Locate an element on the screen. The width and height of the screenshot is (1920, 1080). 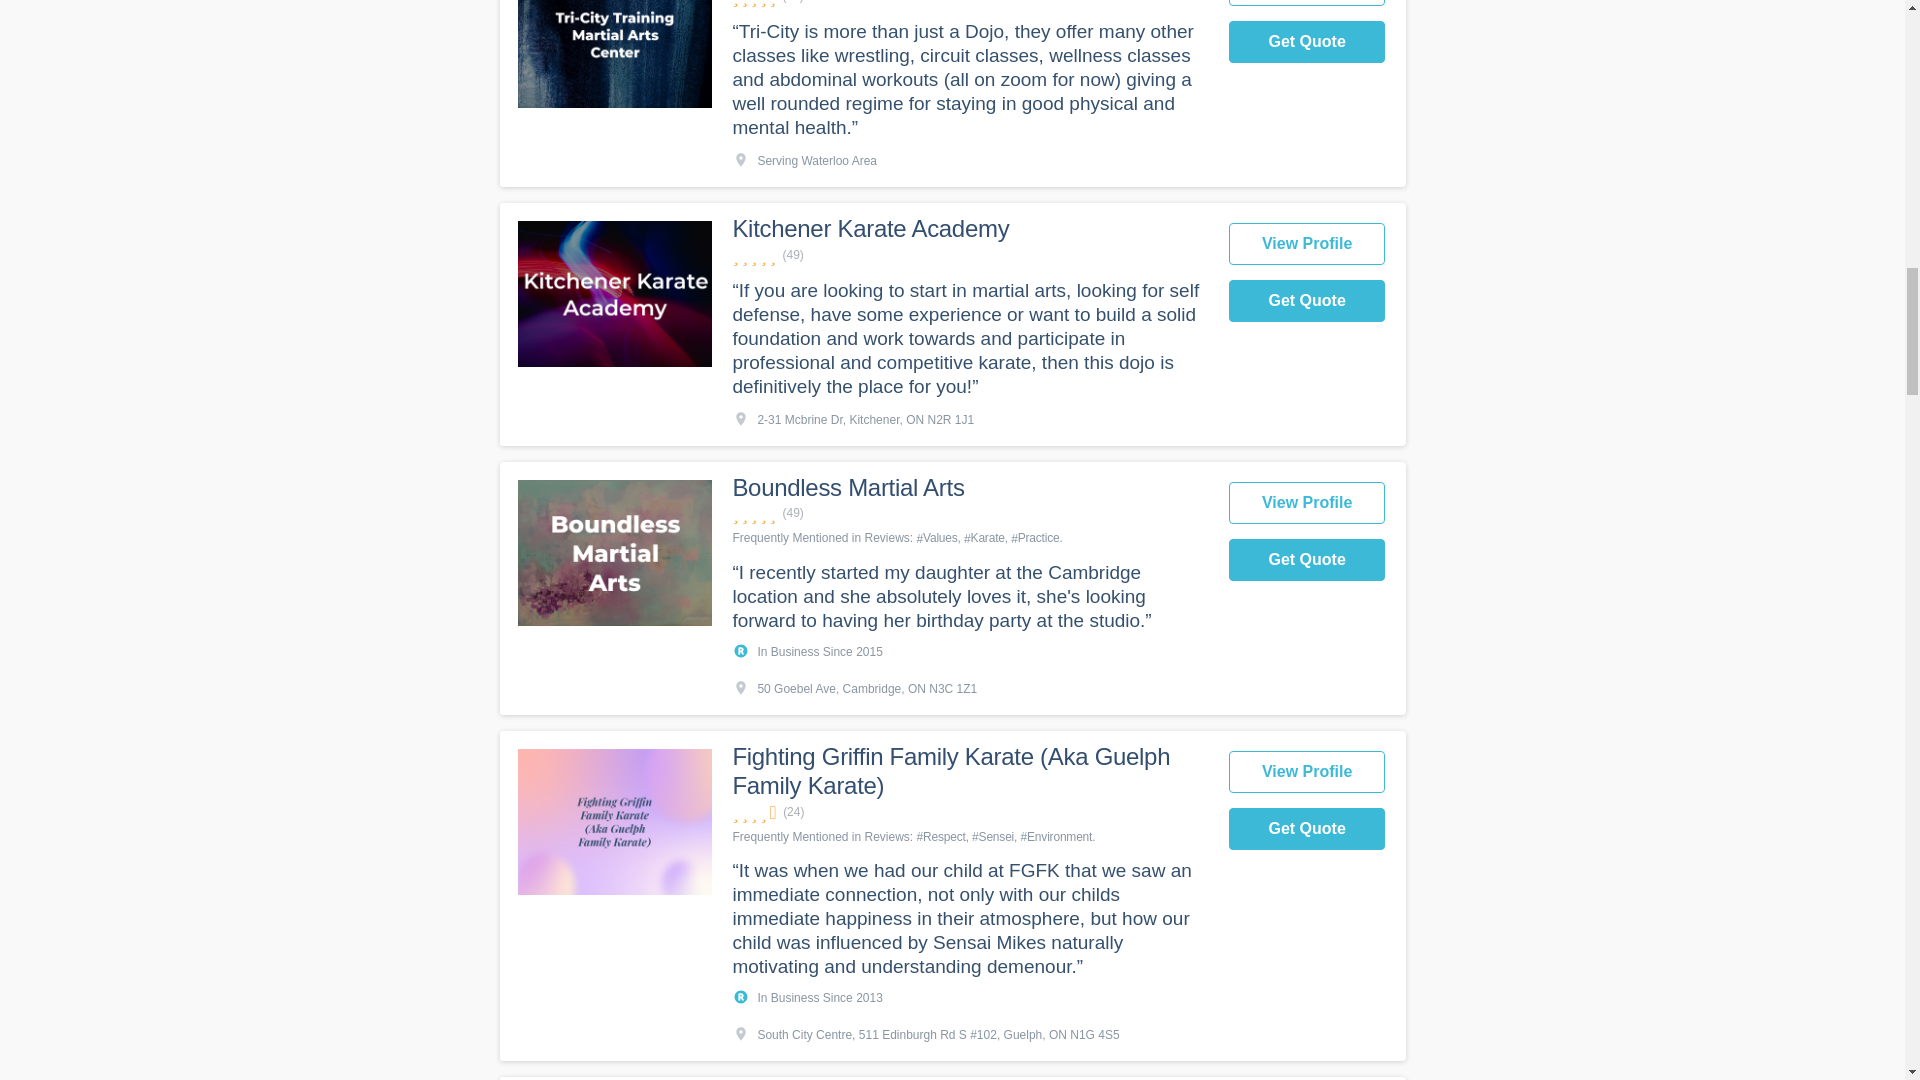
Get Quote is located at coordinates (1307, 300).